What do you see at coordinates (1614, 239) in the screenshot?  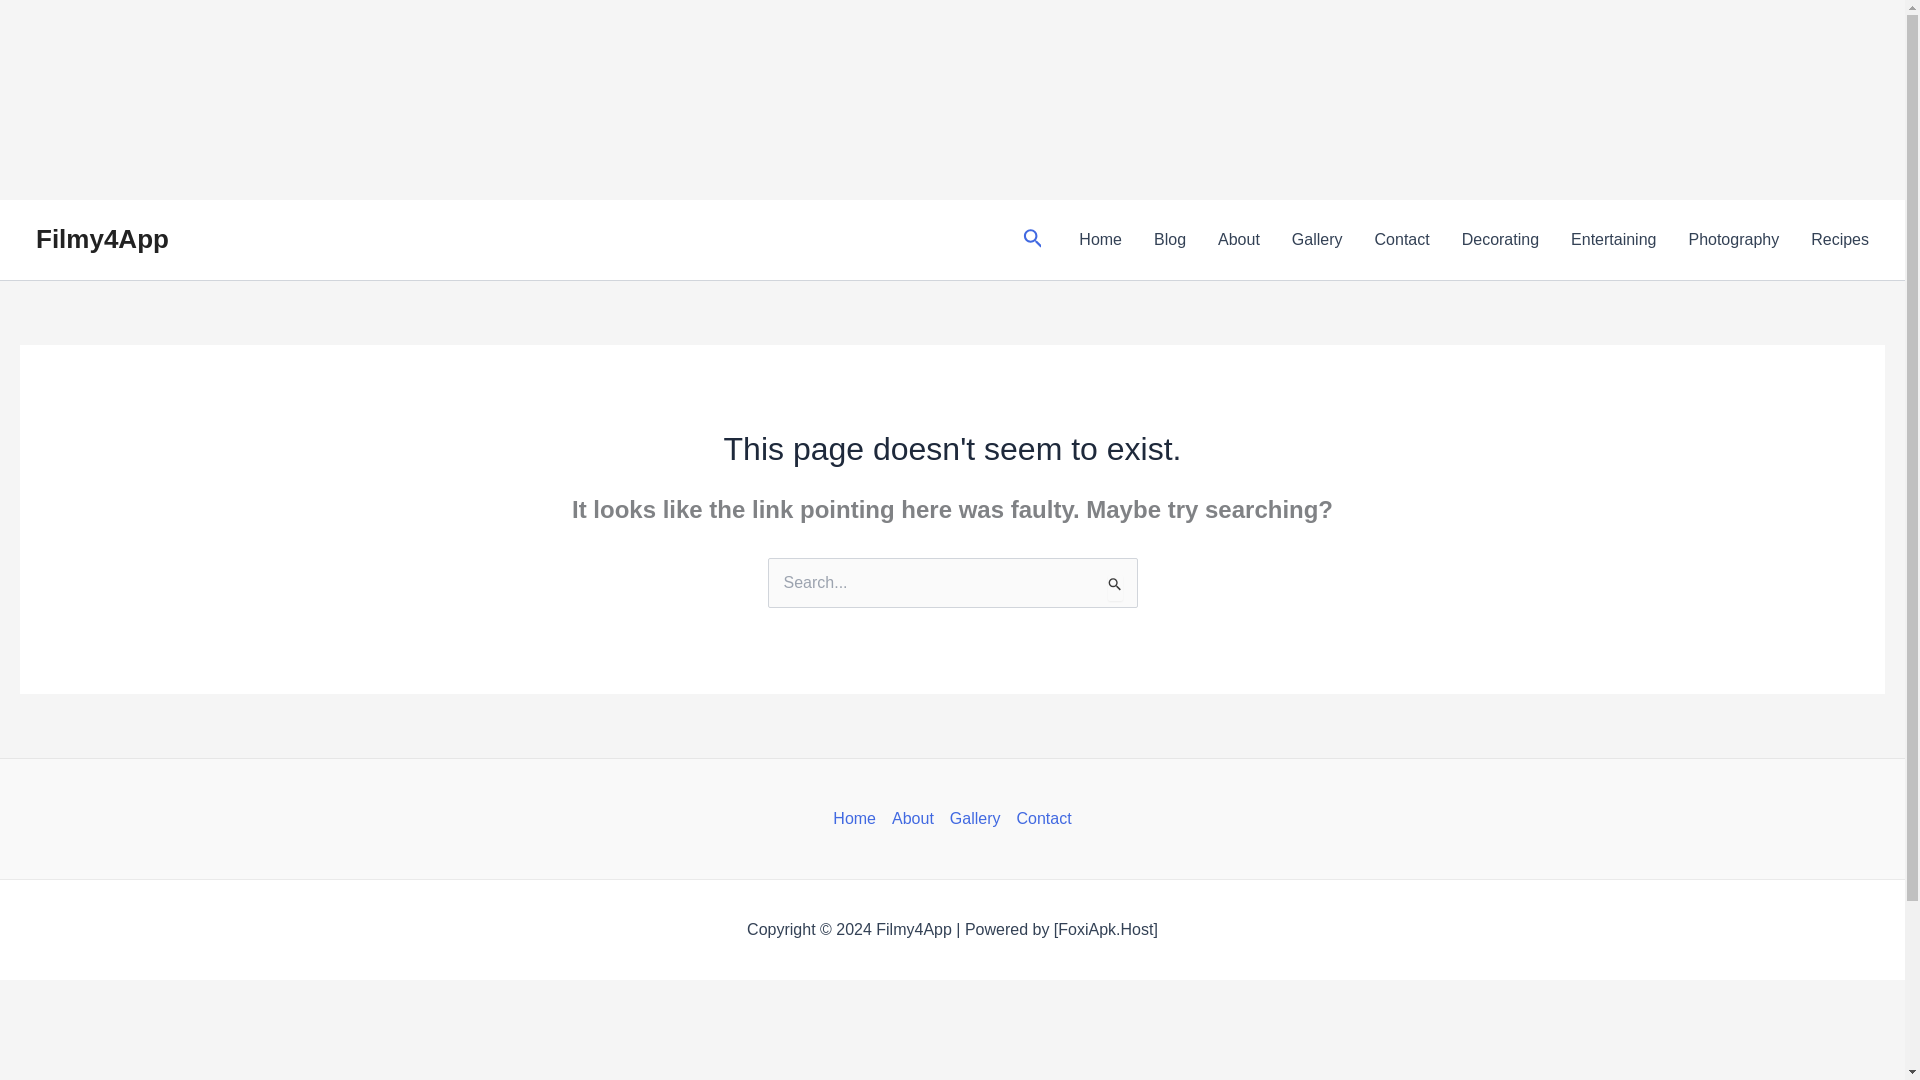 I see `Entertaining` at bounding box center [1614, 239].